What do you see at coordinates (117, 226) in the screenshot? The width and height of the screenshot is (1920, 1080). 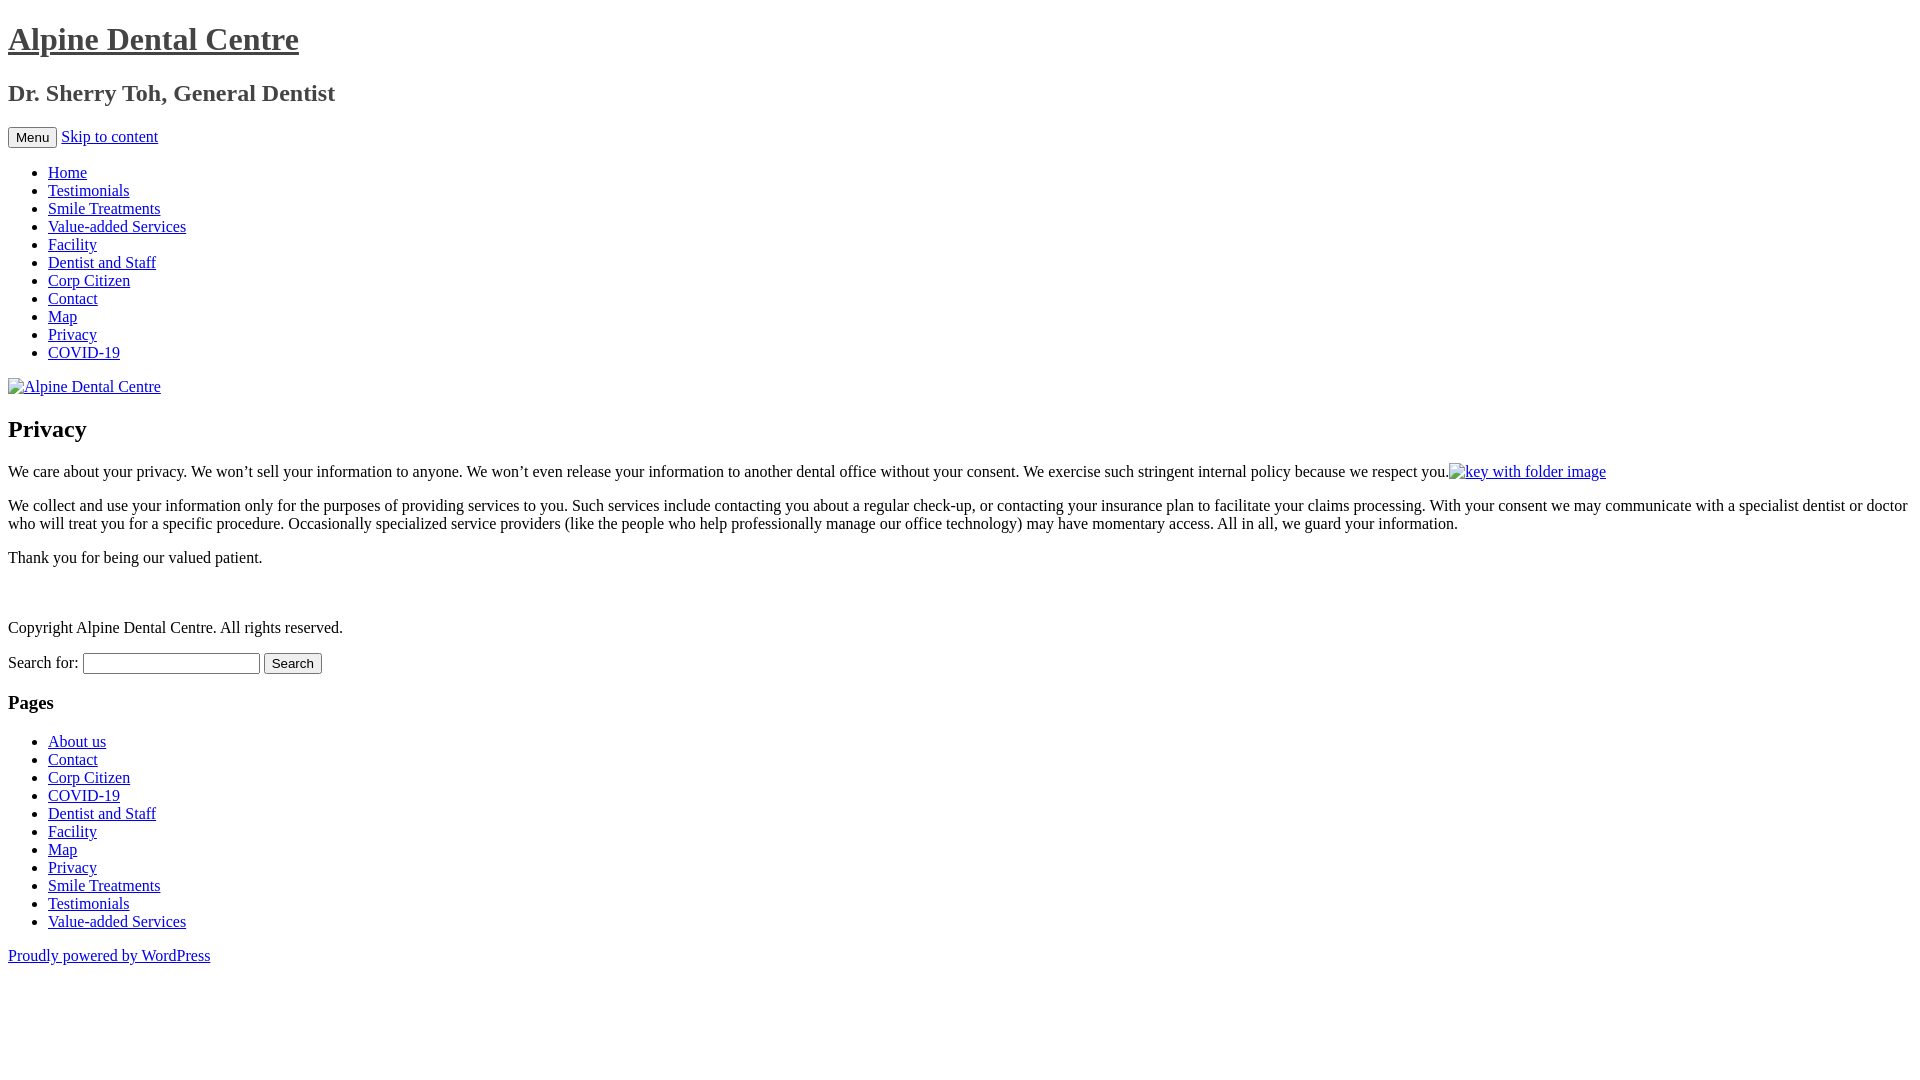 I see `Value-added Services` at bounding box center [117, 226].